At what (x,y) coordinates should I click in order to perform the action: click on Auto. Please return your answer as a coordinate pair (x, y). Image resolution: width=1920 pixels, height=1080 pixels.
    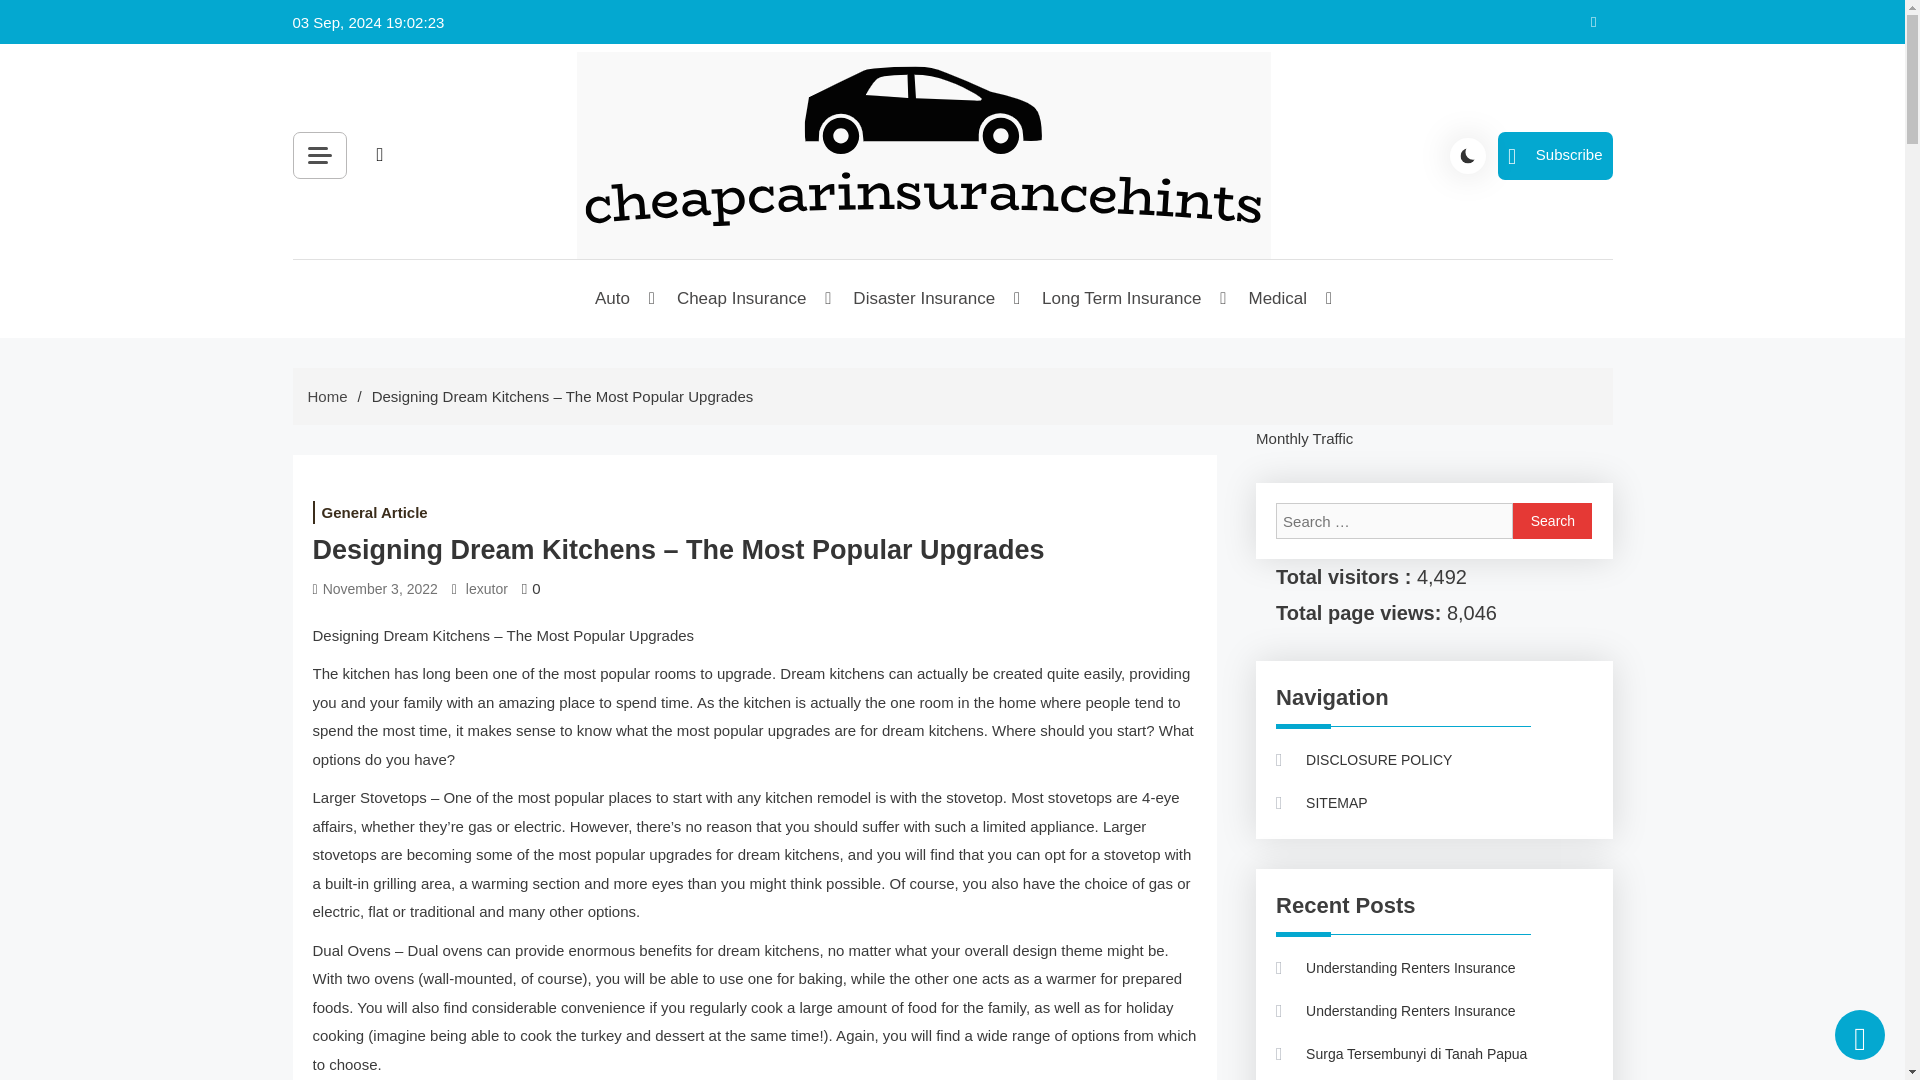
    Looking at the image, I should click on (613, 299).